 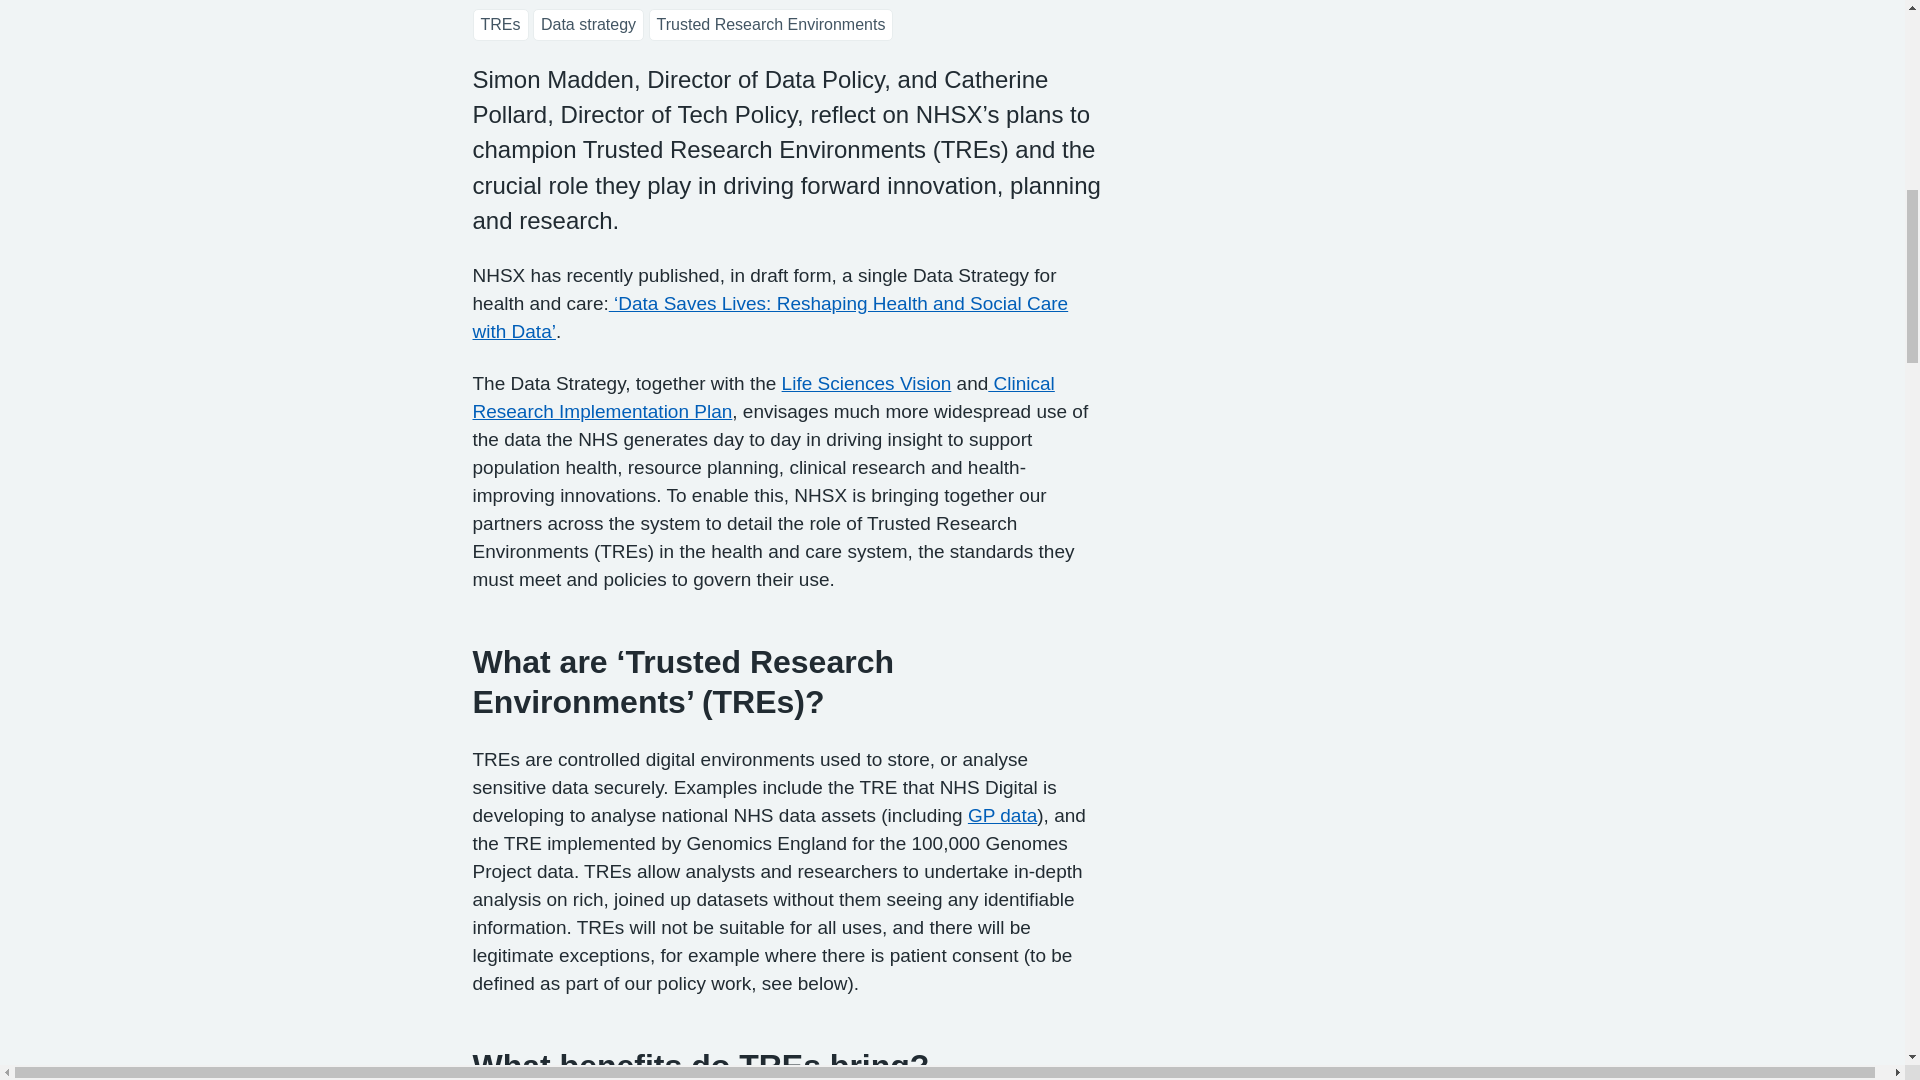 I want to click on Life Sciences Vision, so click(x=866, y=383).